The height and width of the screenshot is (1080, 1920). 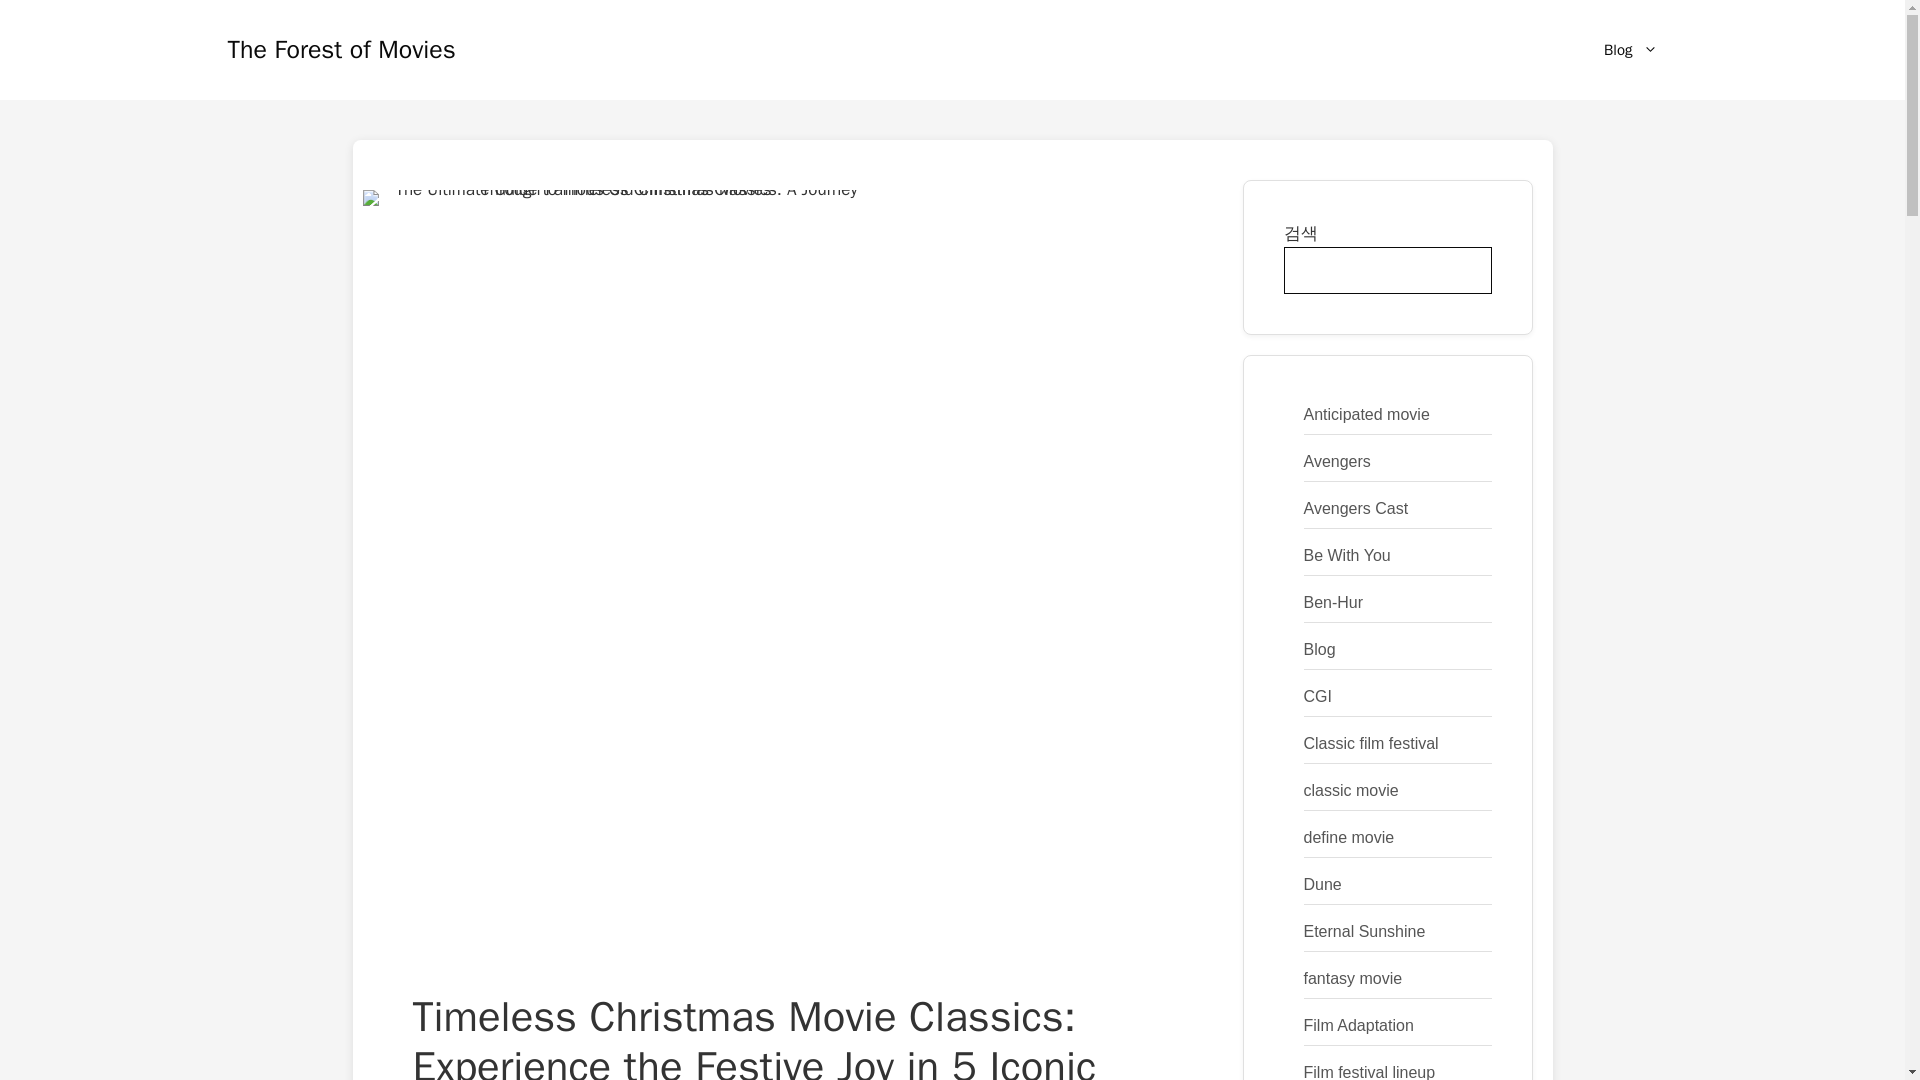 What do you see at coordinates (1630, 50) in the screenshot?
I see `Blog` at bounding box center [1630, 50].